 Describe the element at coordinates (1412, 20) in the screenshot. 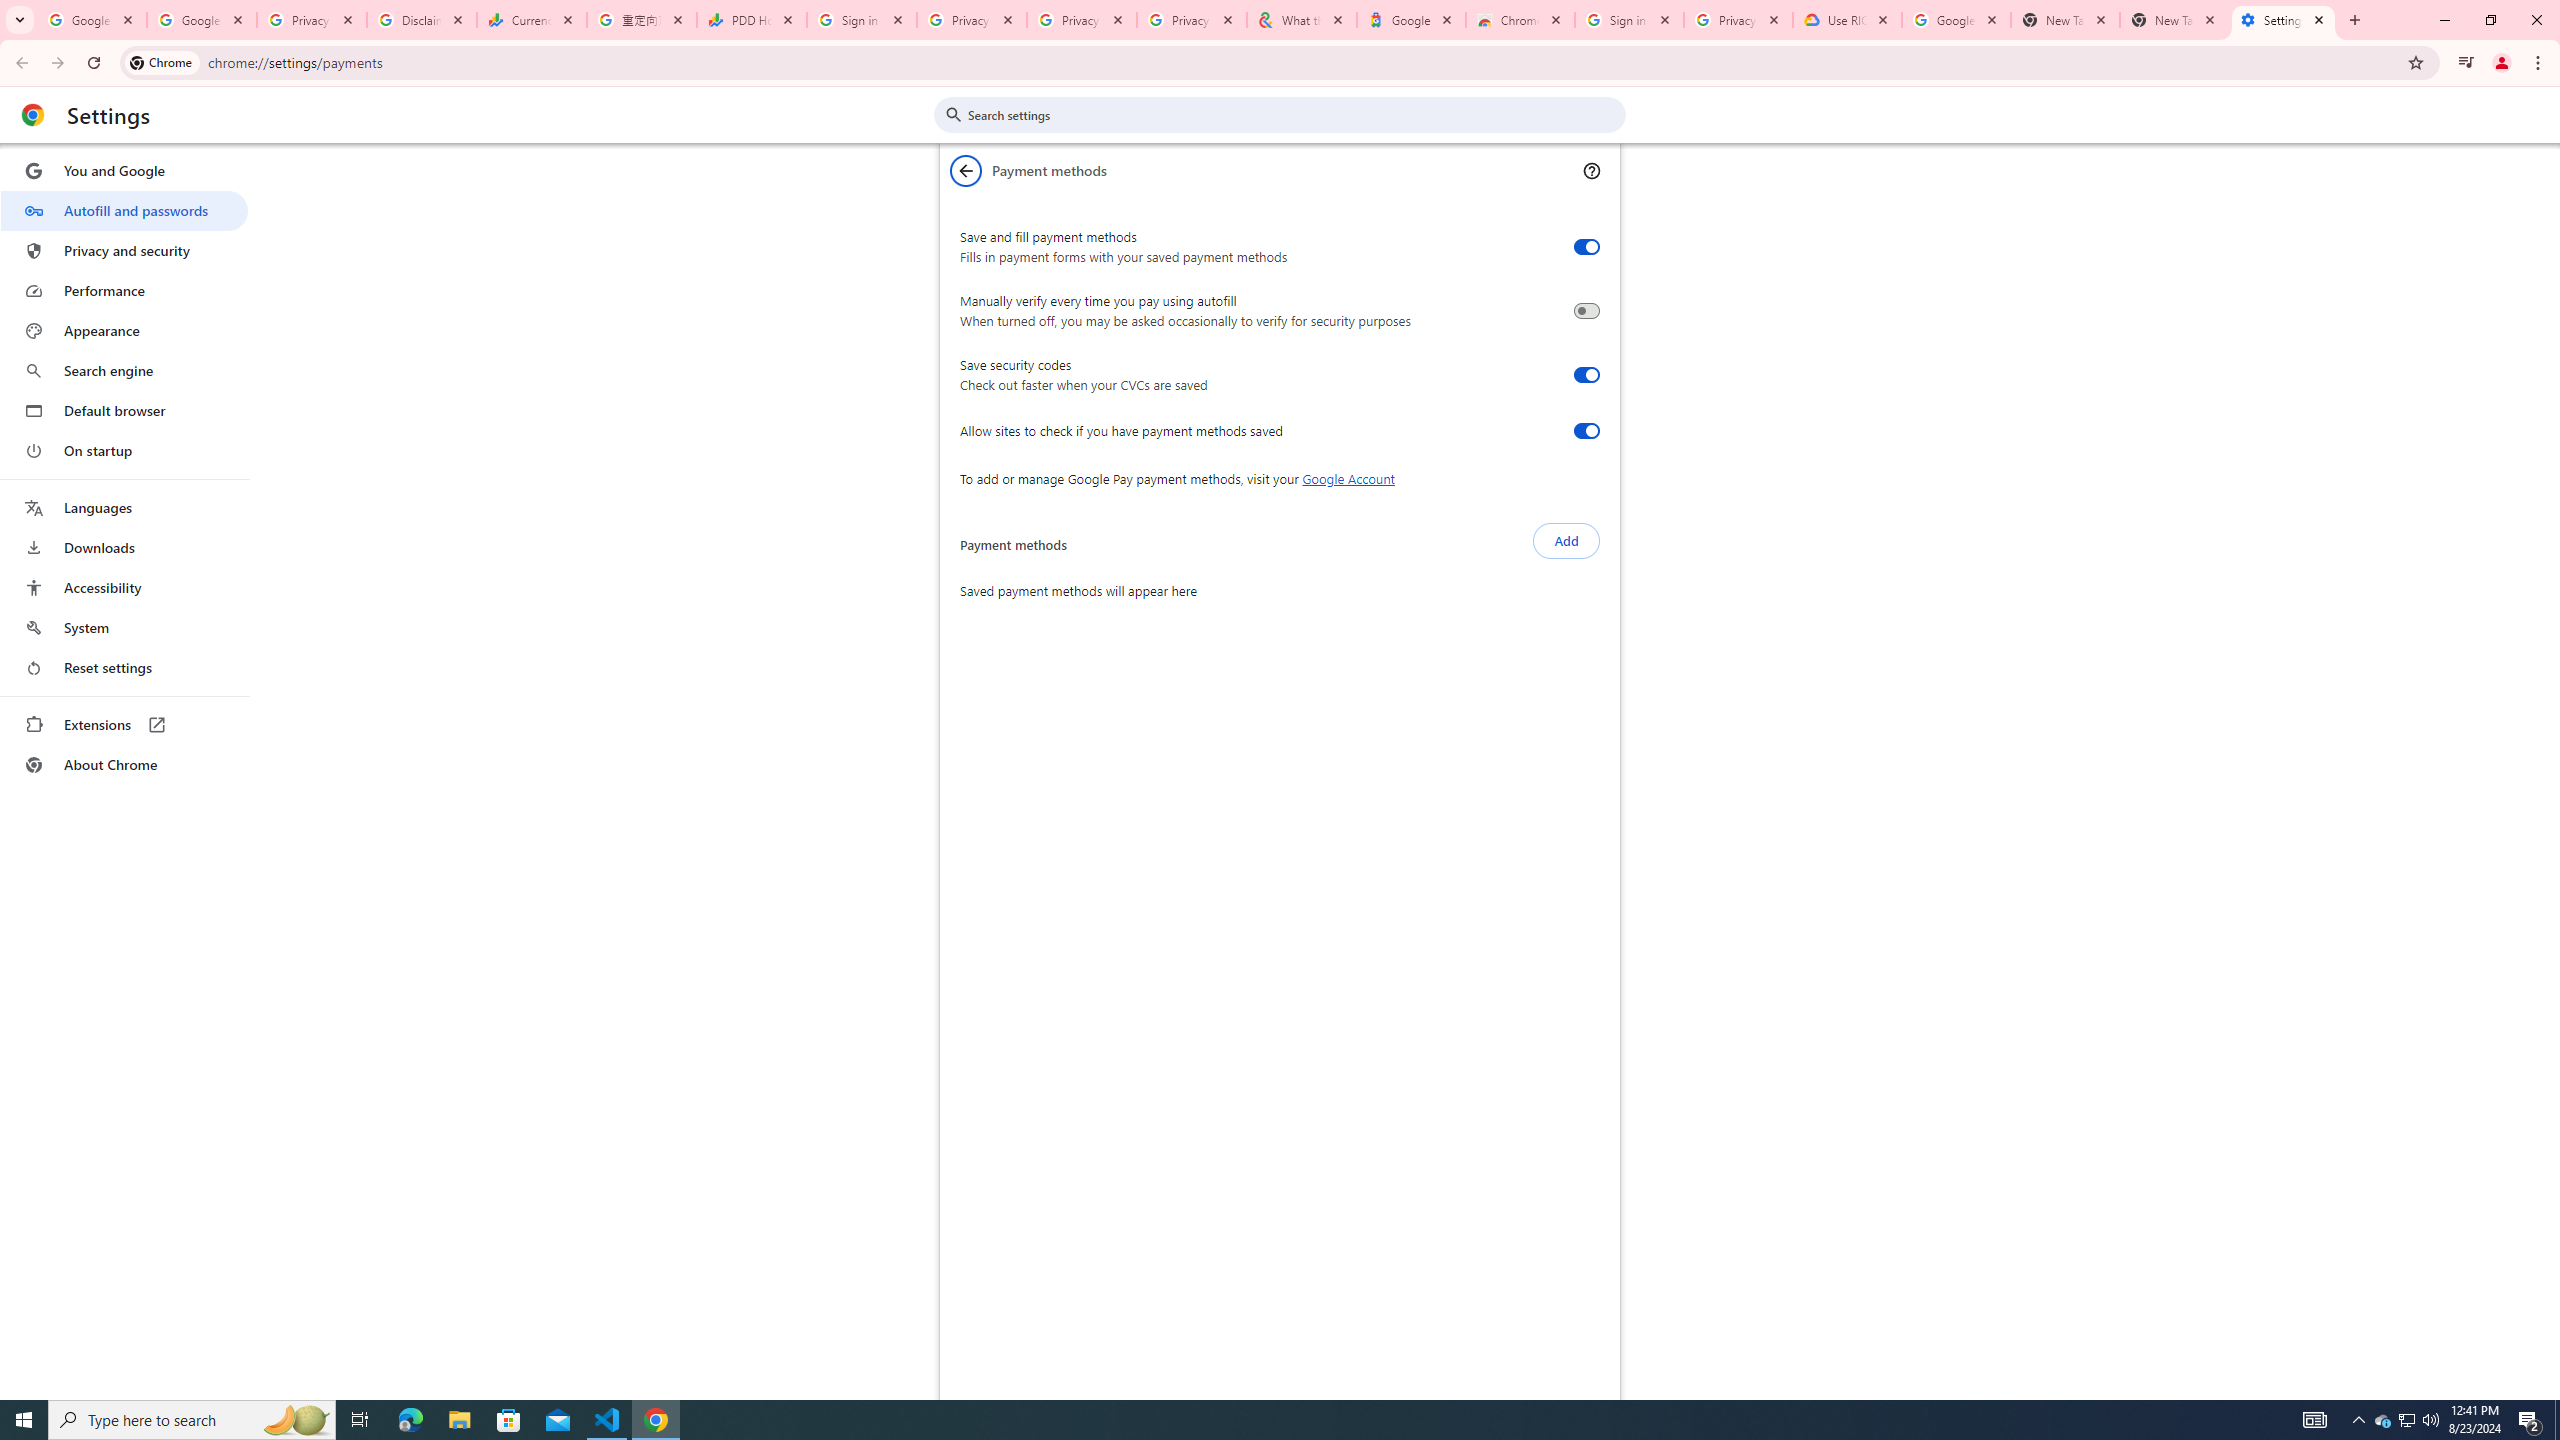

I see `Google` at that location.